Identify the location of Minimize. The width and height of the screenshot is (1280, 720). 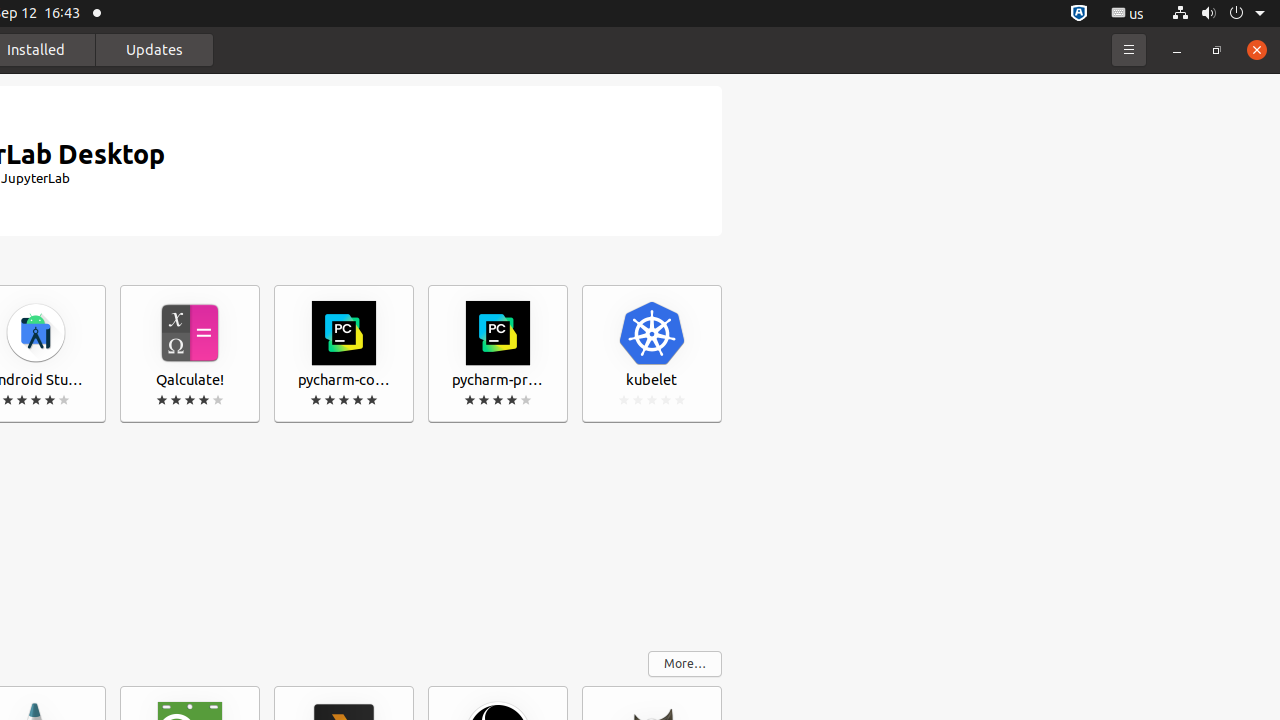
(1177, 50).